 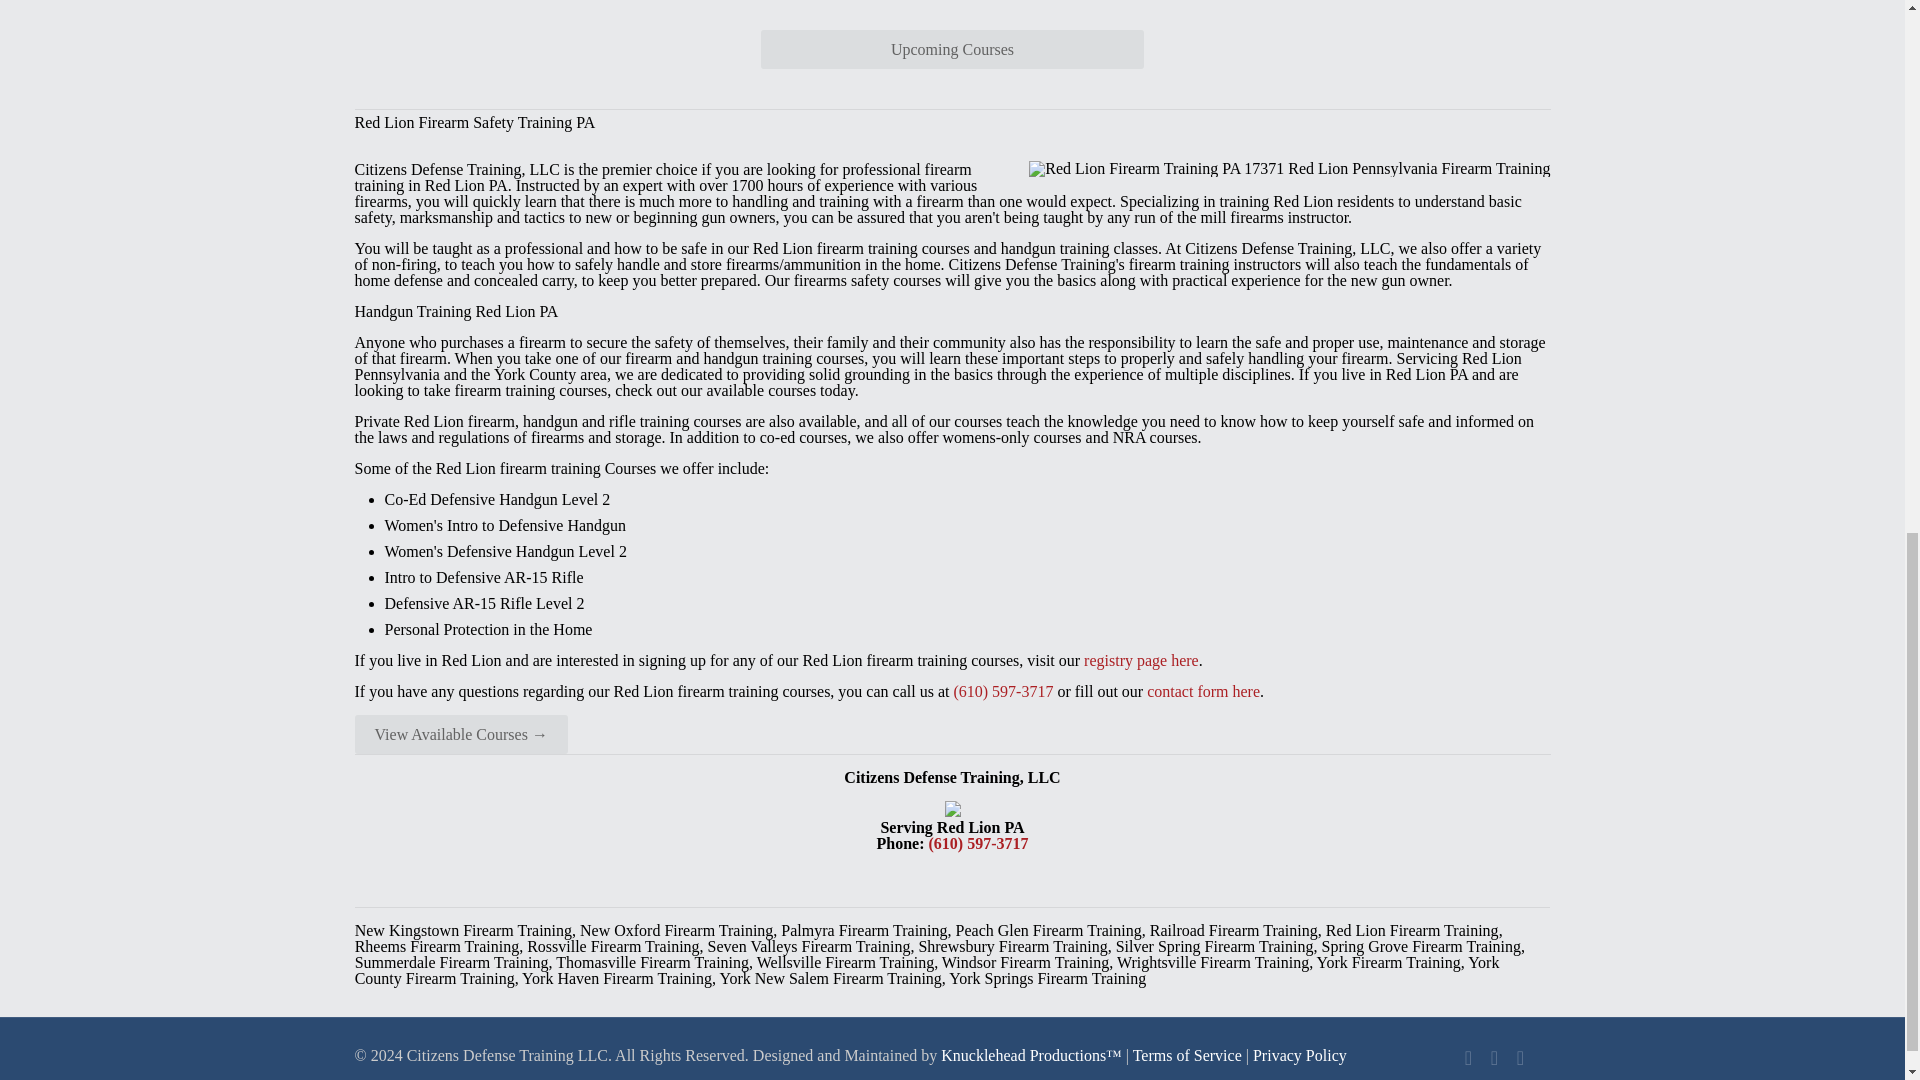 I want to click on Instagram, so click(x=1520, y=1060).